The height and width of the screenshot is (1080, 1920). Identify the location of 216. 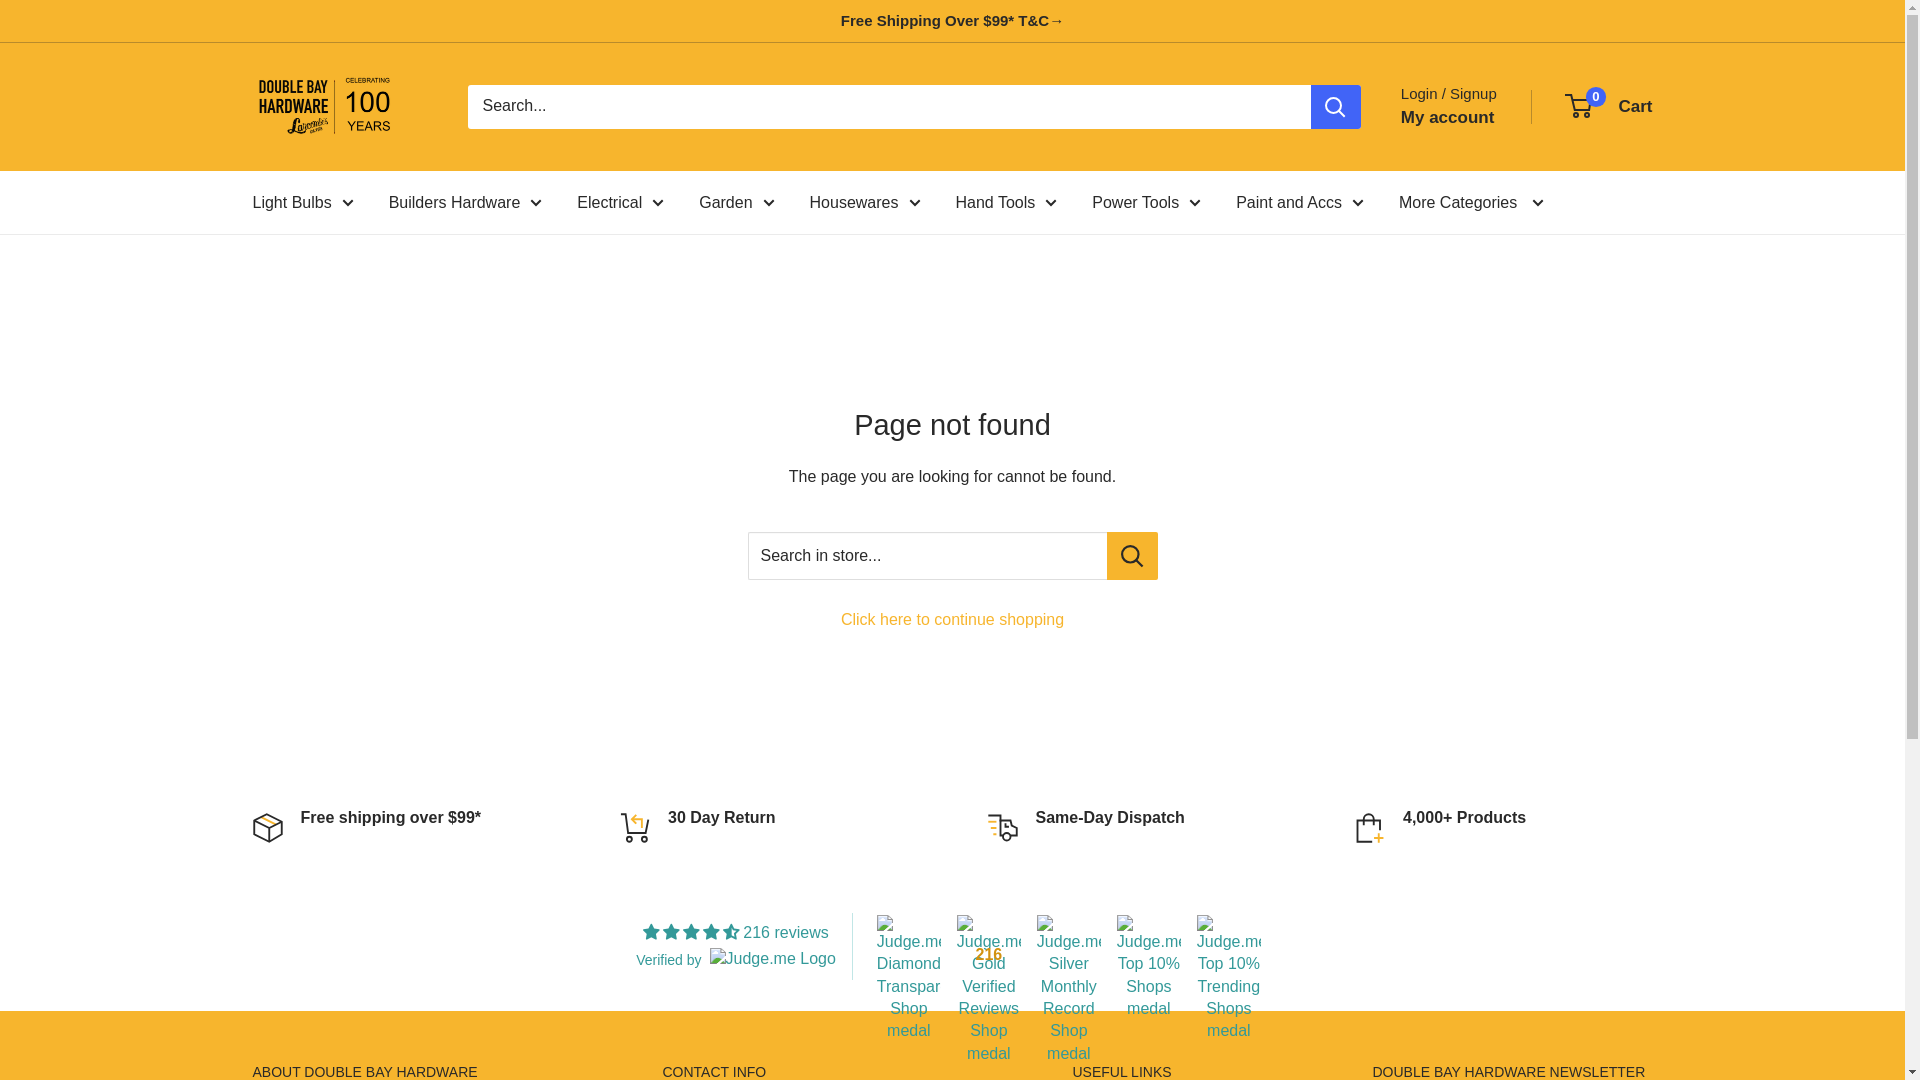
(989, 947).